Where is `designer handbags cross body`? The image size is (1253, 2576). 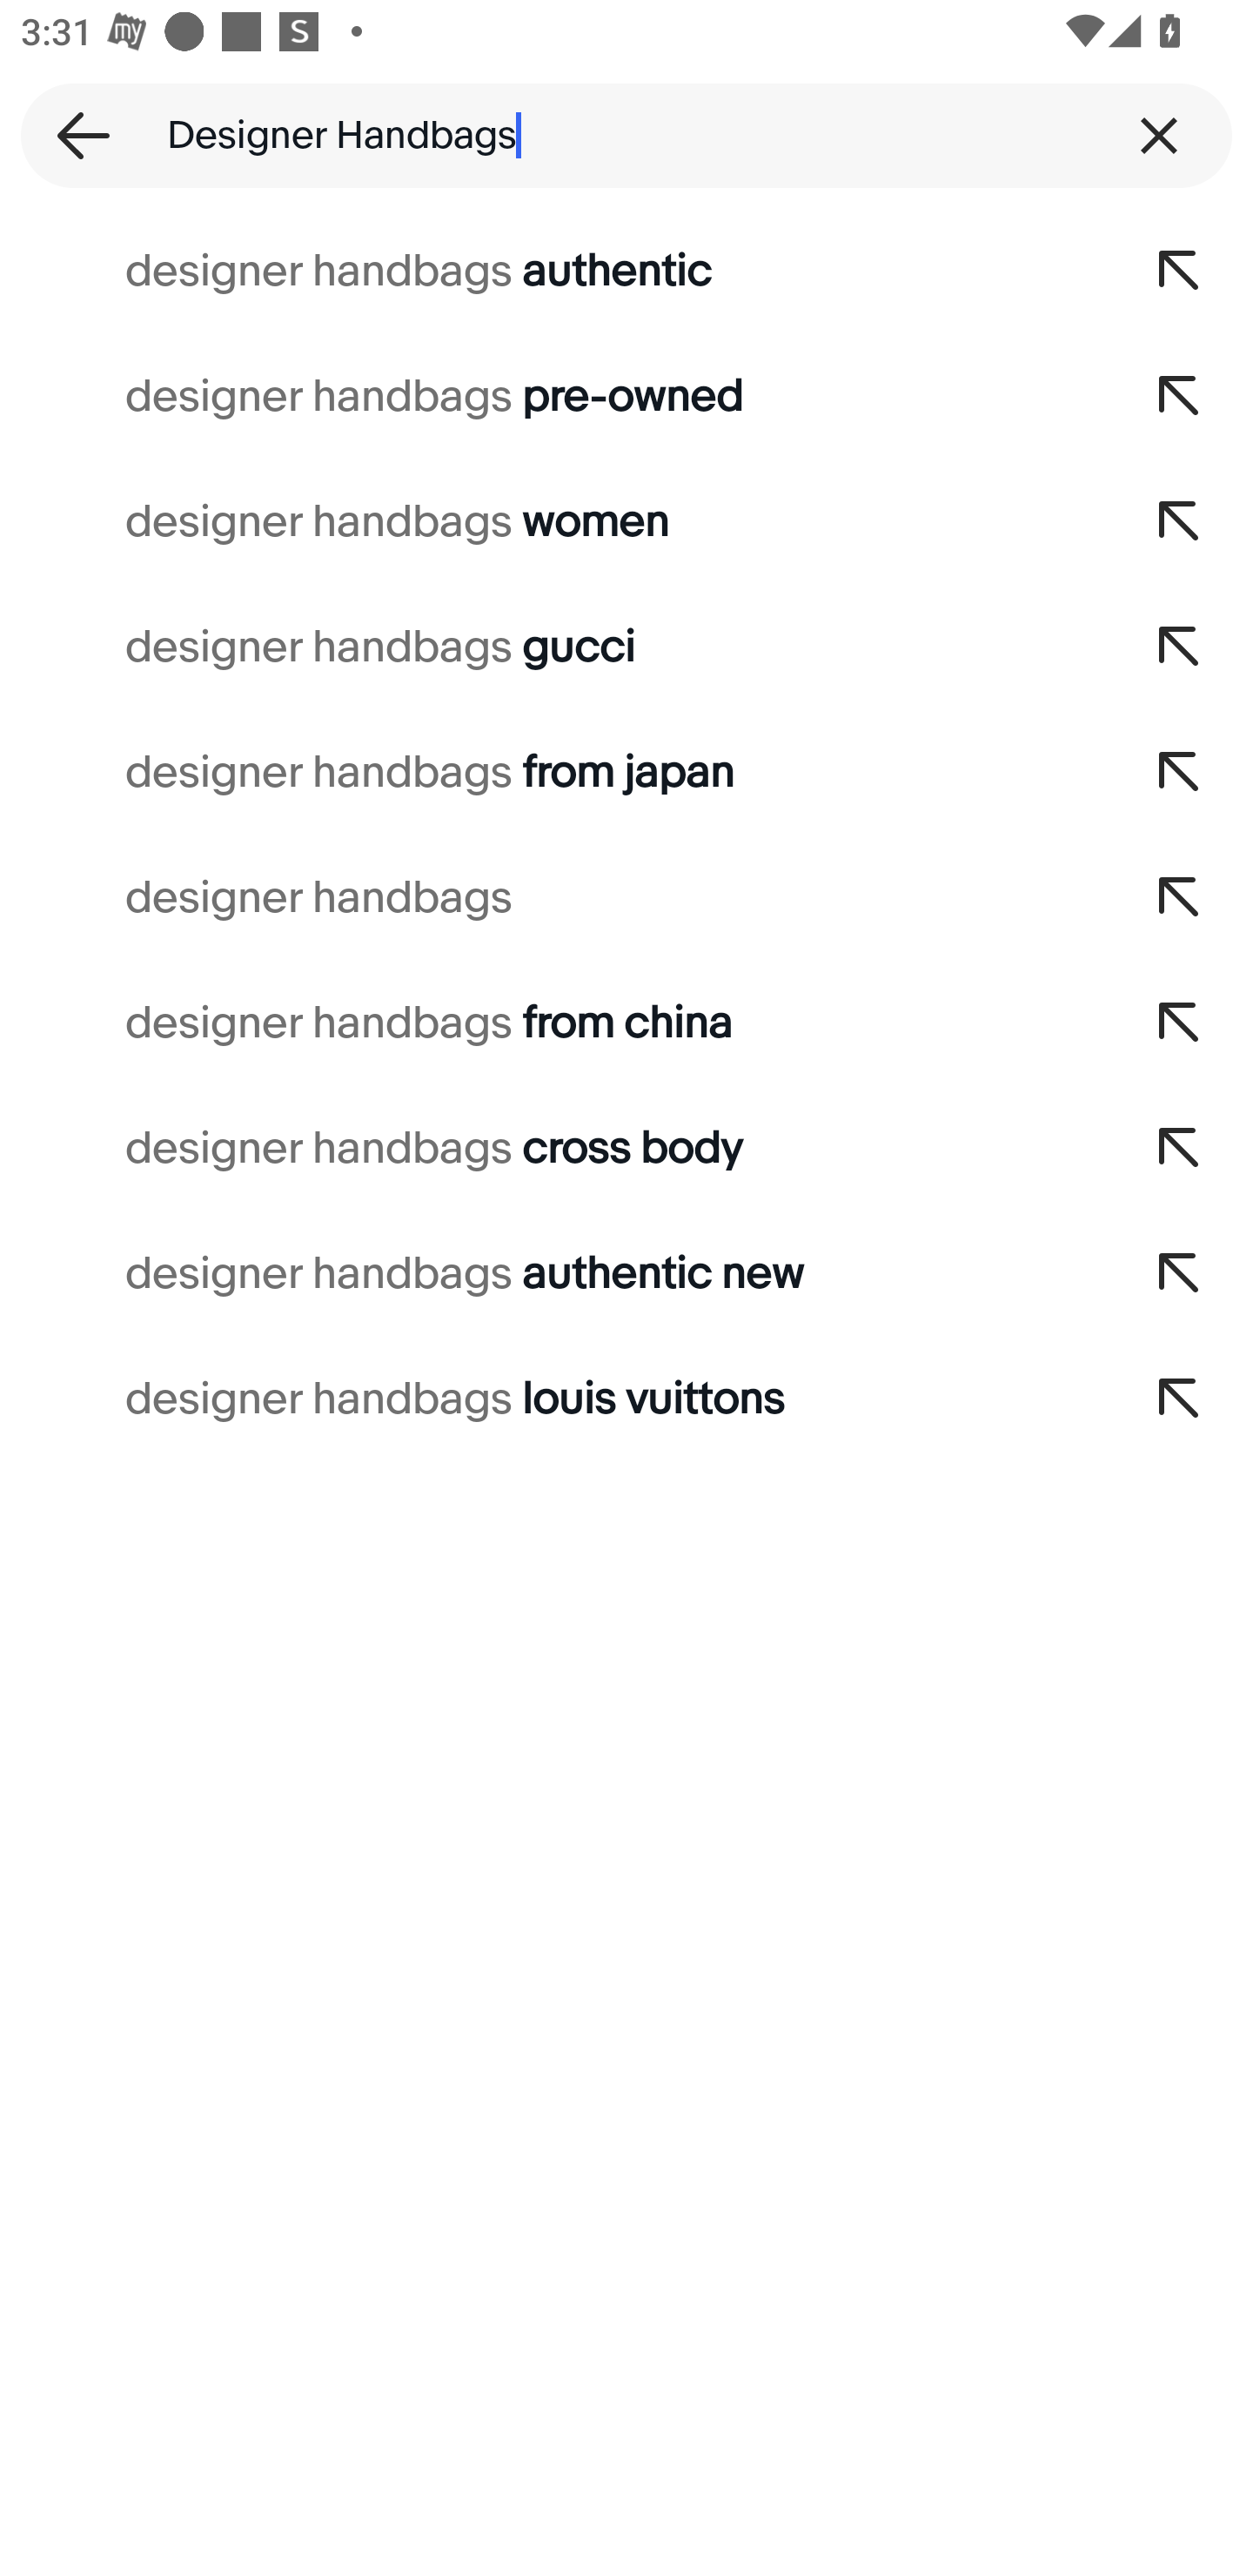 designer handbags cross body is located at coordinates (553, 1149).